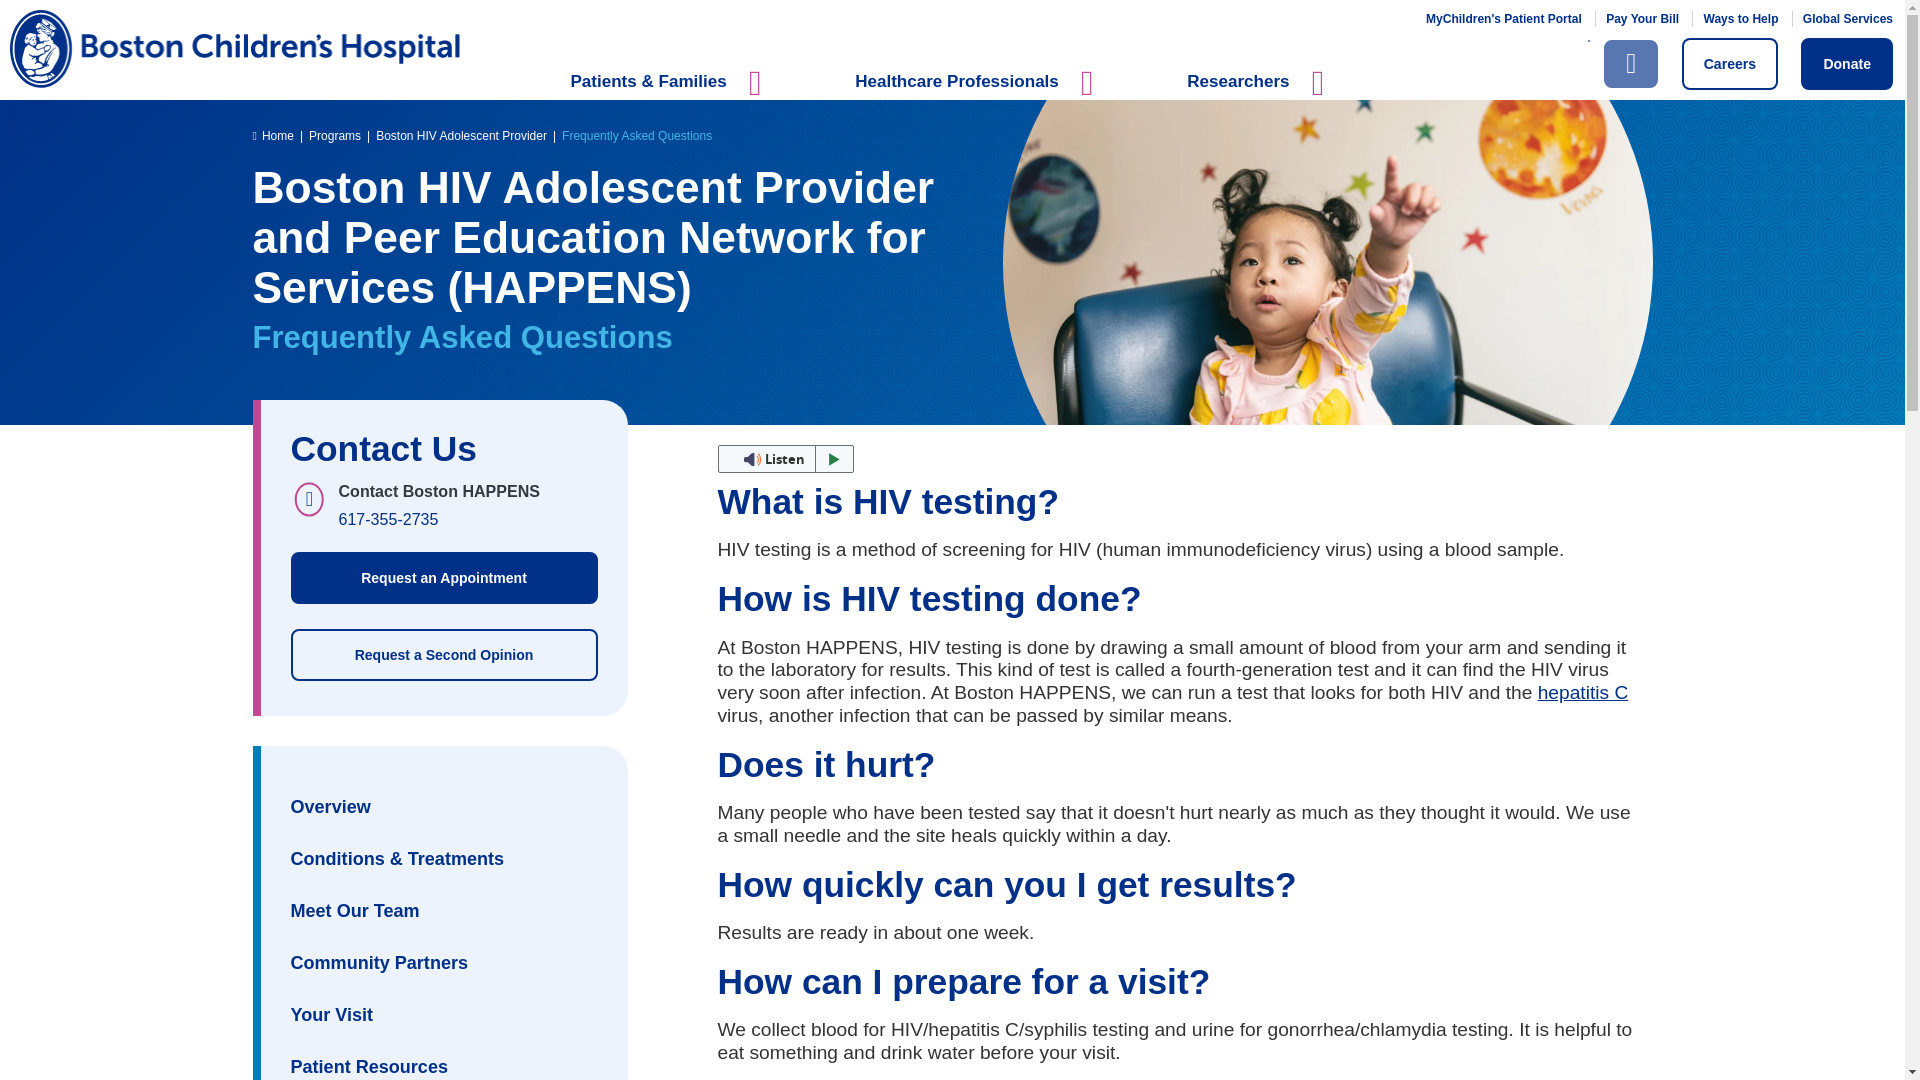 The image size is (1920, 1080). I want to click on Listen to this page using ReadSpeaker, so click(786, 458).